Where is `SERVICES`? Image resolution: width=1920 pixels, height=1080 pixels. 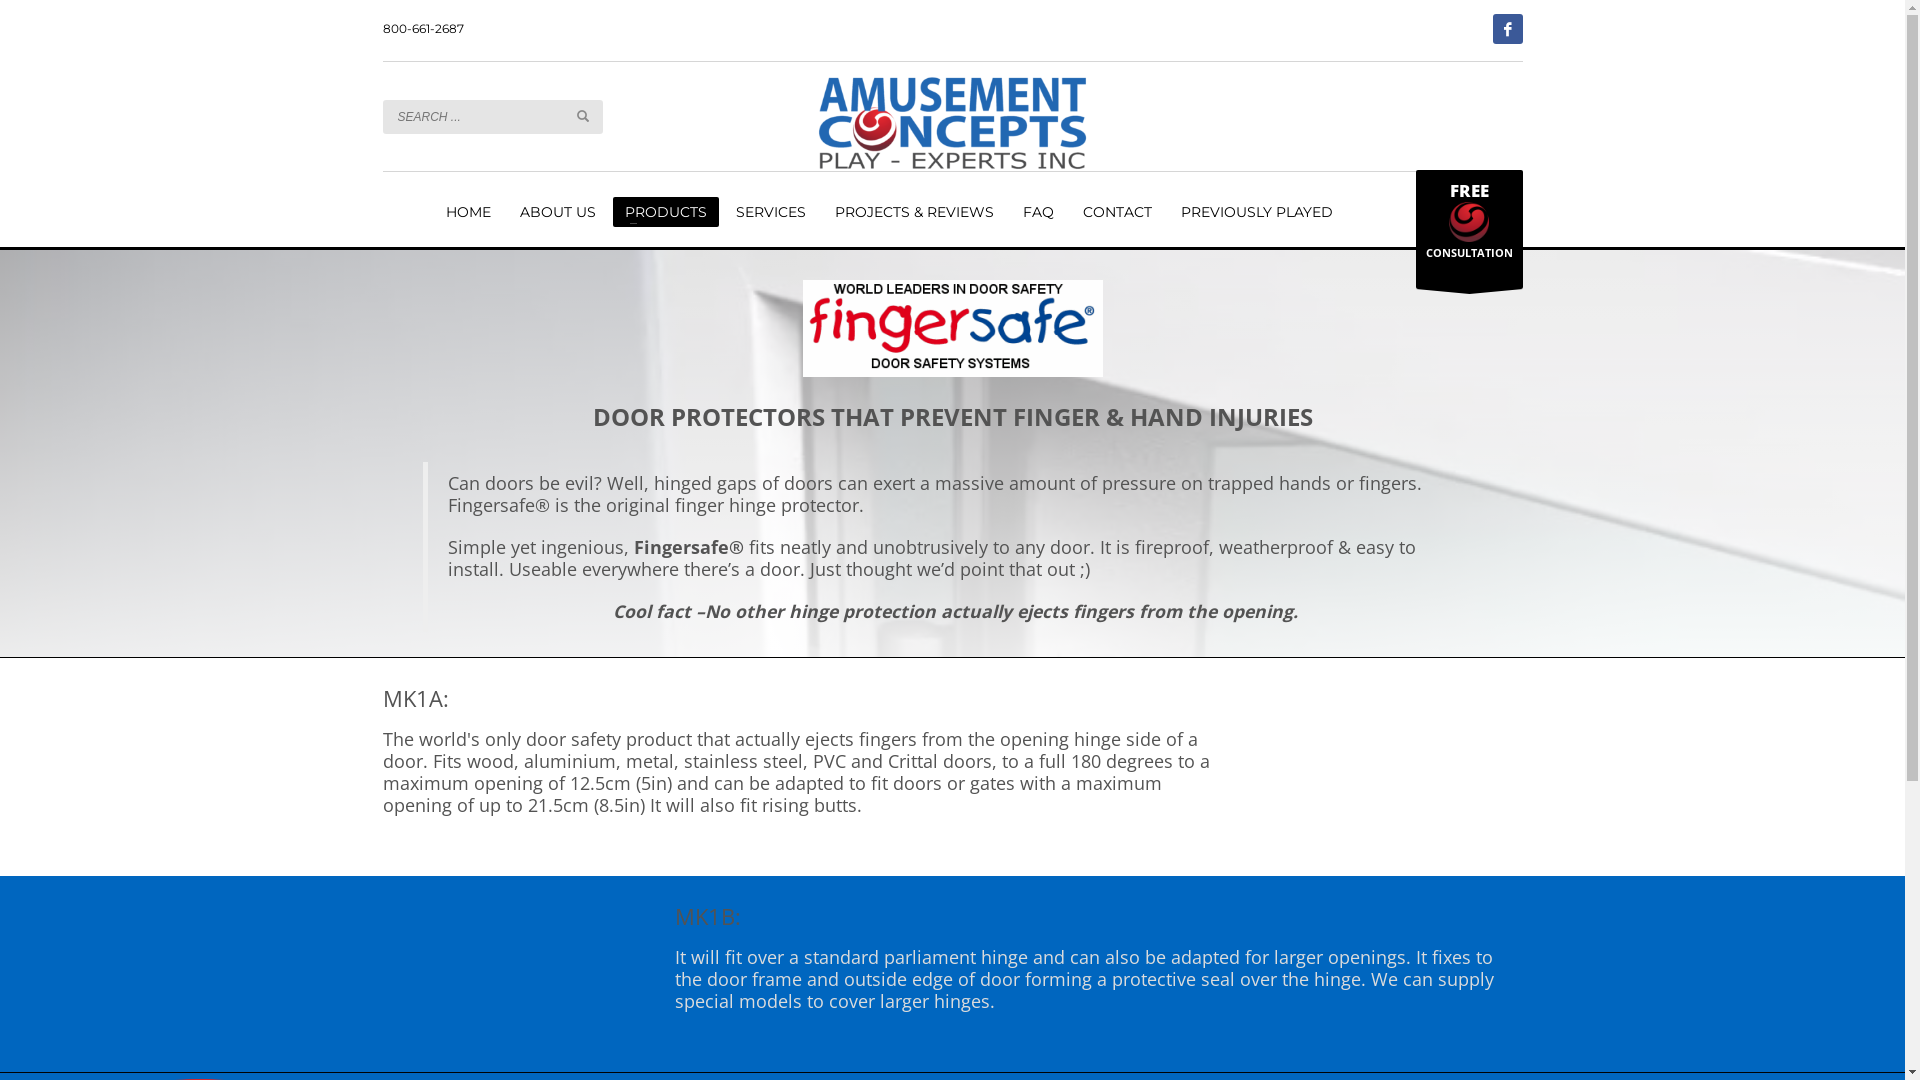
SERVICES is located at coordinates (771, 212).